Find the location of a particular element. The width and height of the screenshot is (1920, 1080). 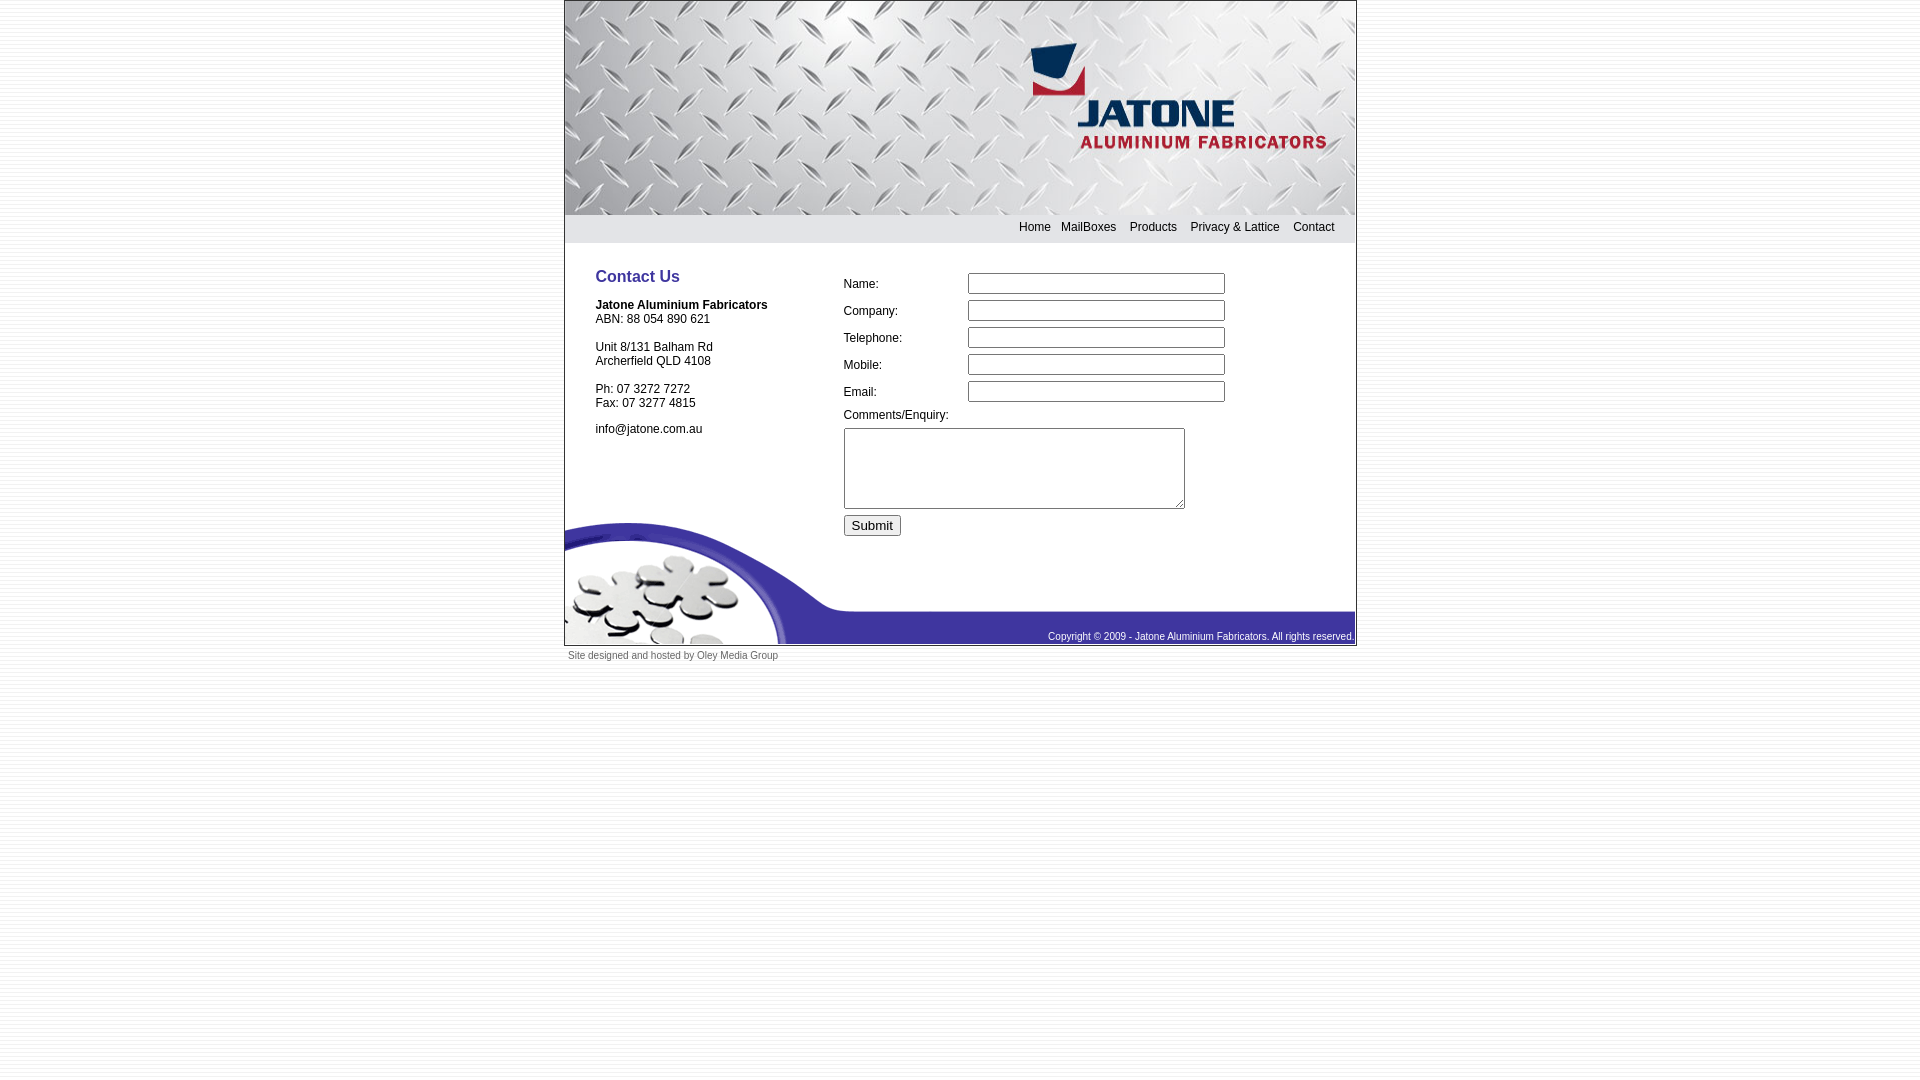

Products is located at coordinates (1154, 227).